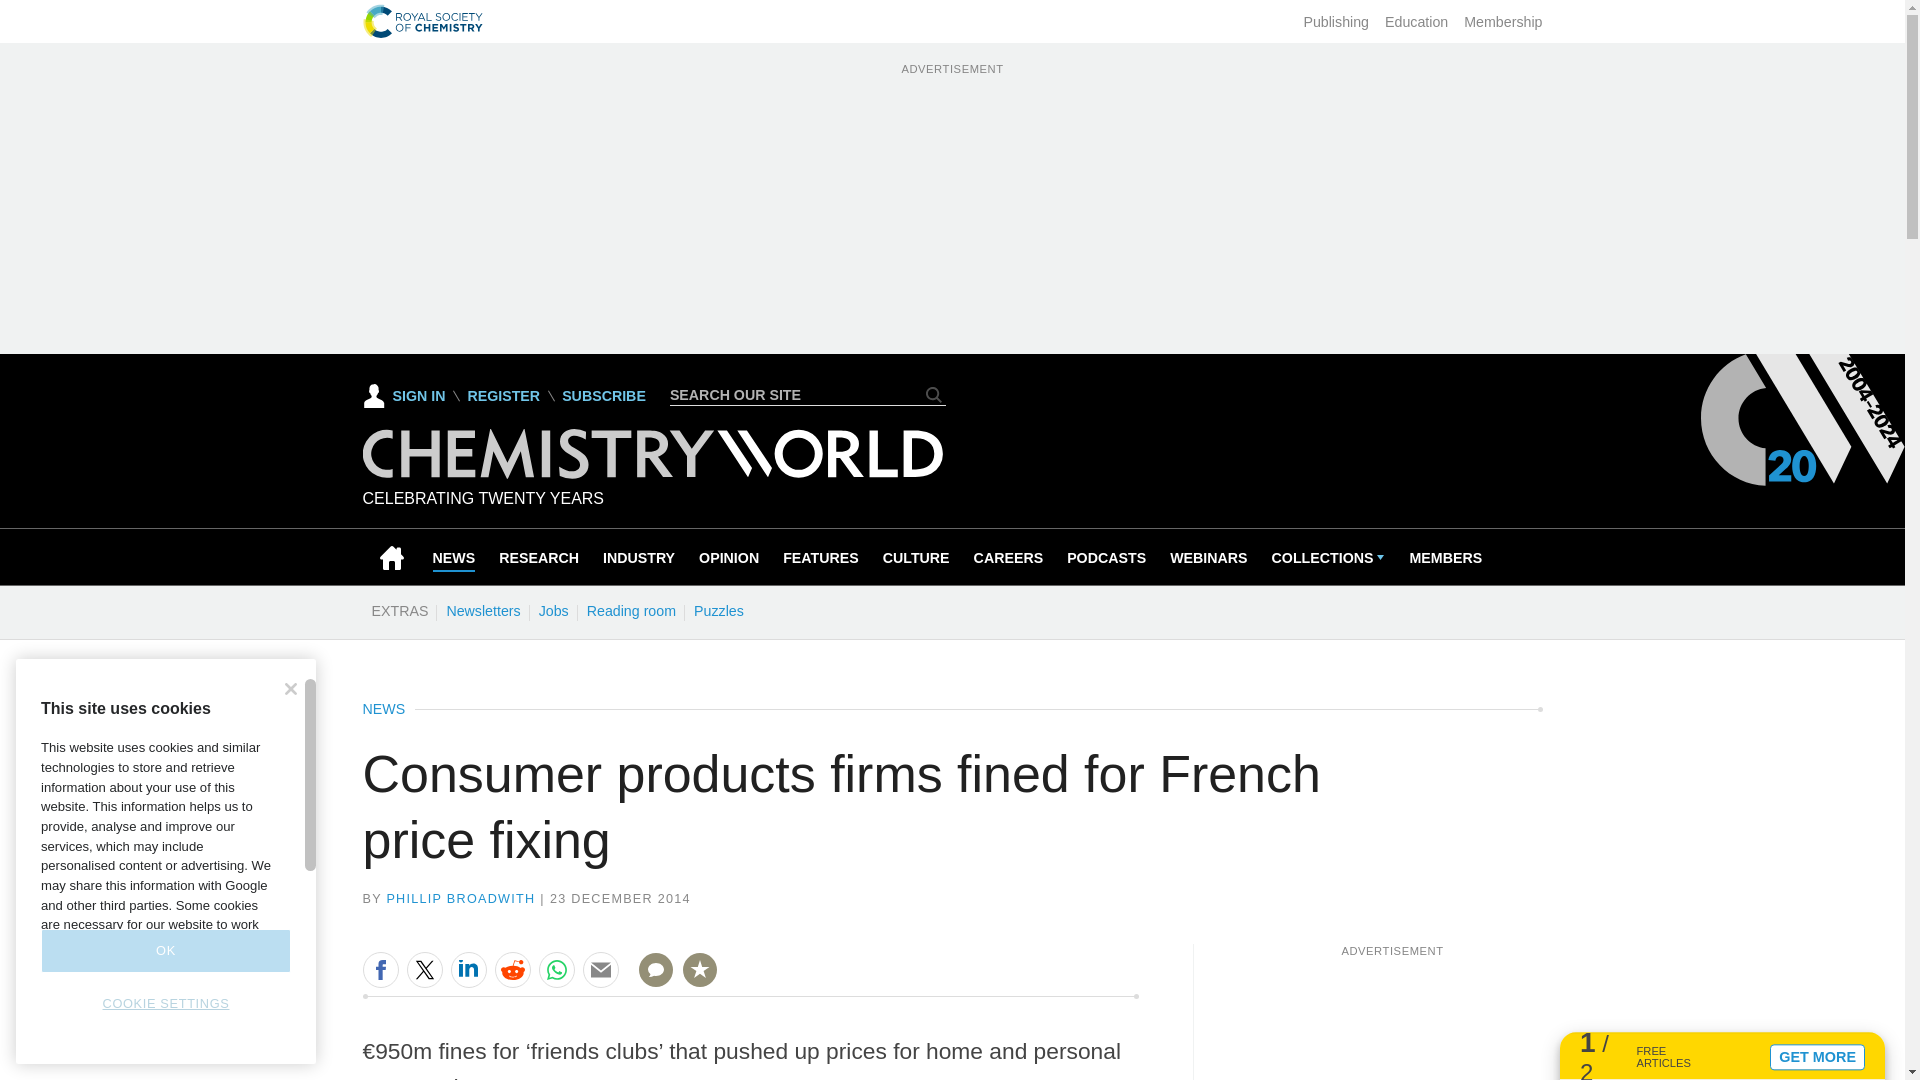 This screenshot has width=1920, height=1080. Describe the element at coordinates (631, 610) in the screenshot. I see `Reading room` at that location.